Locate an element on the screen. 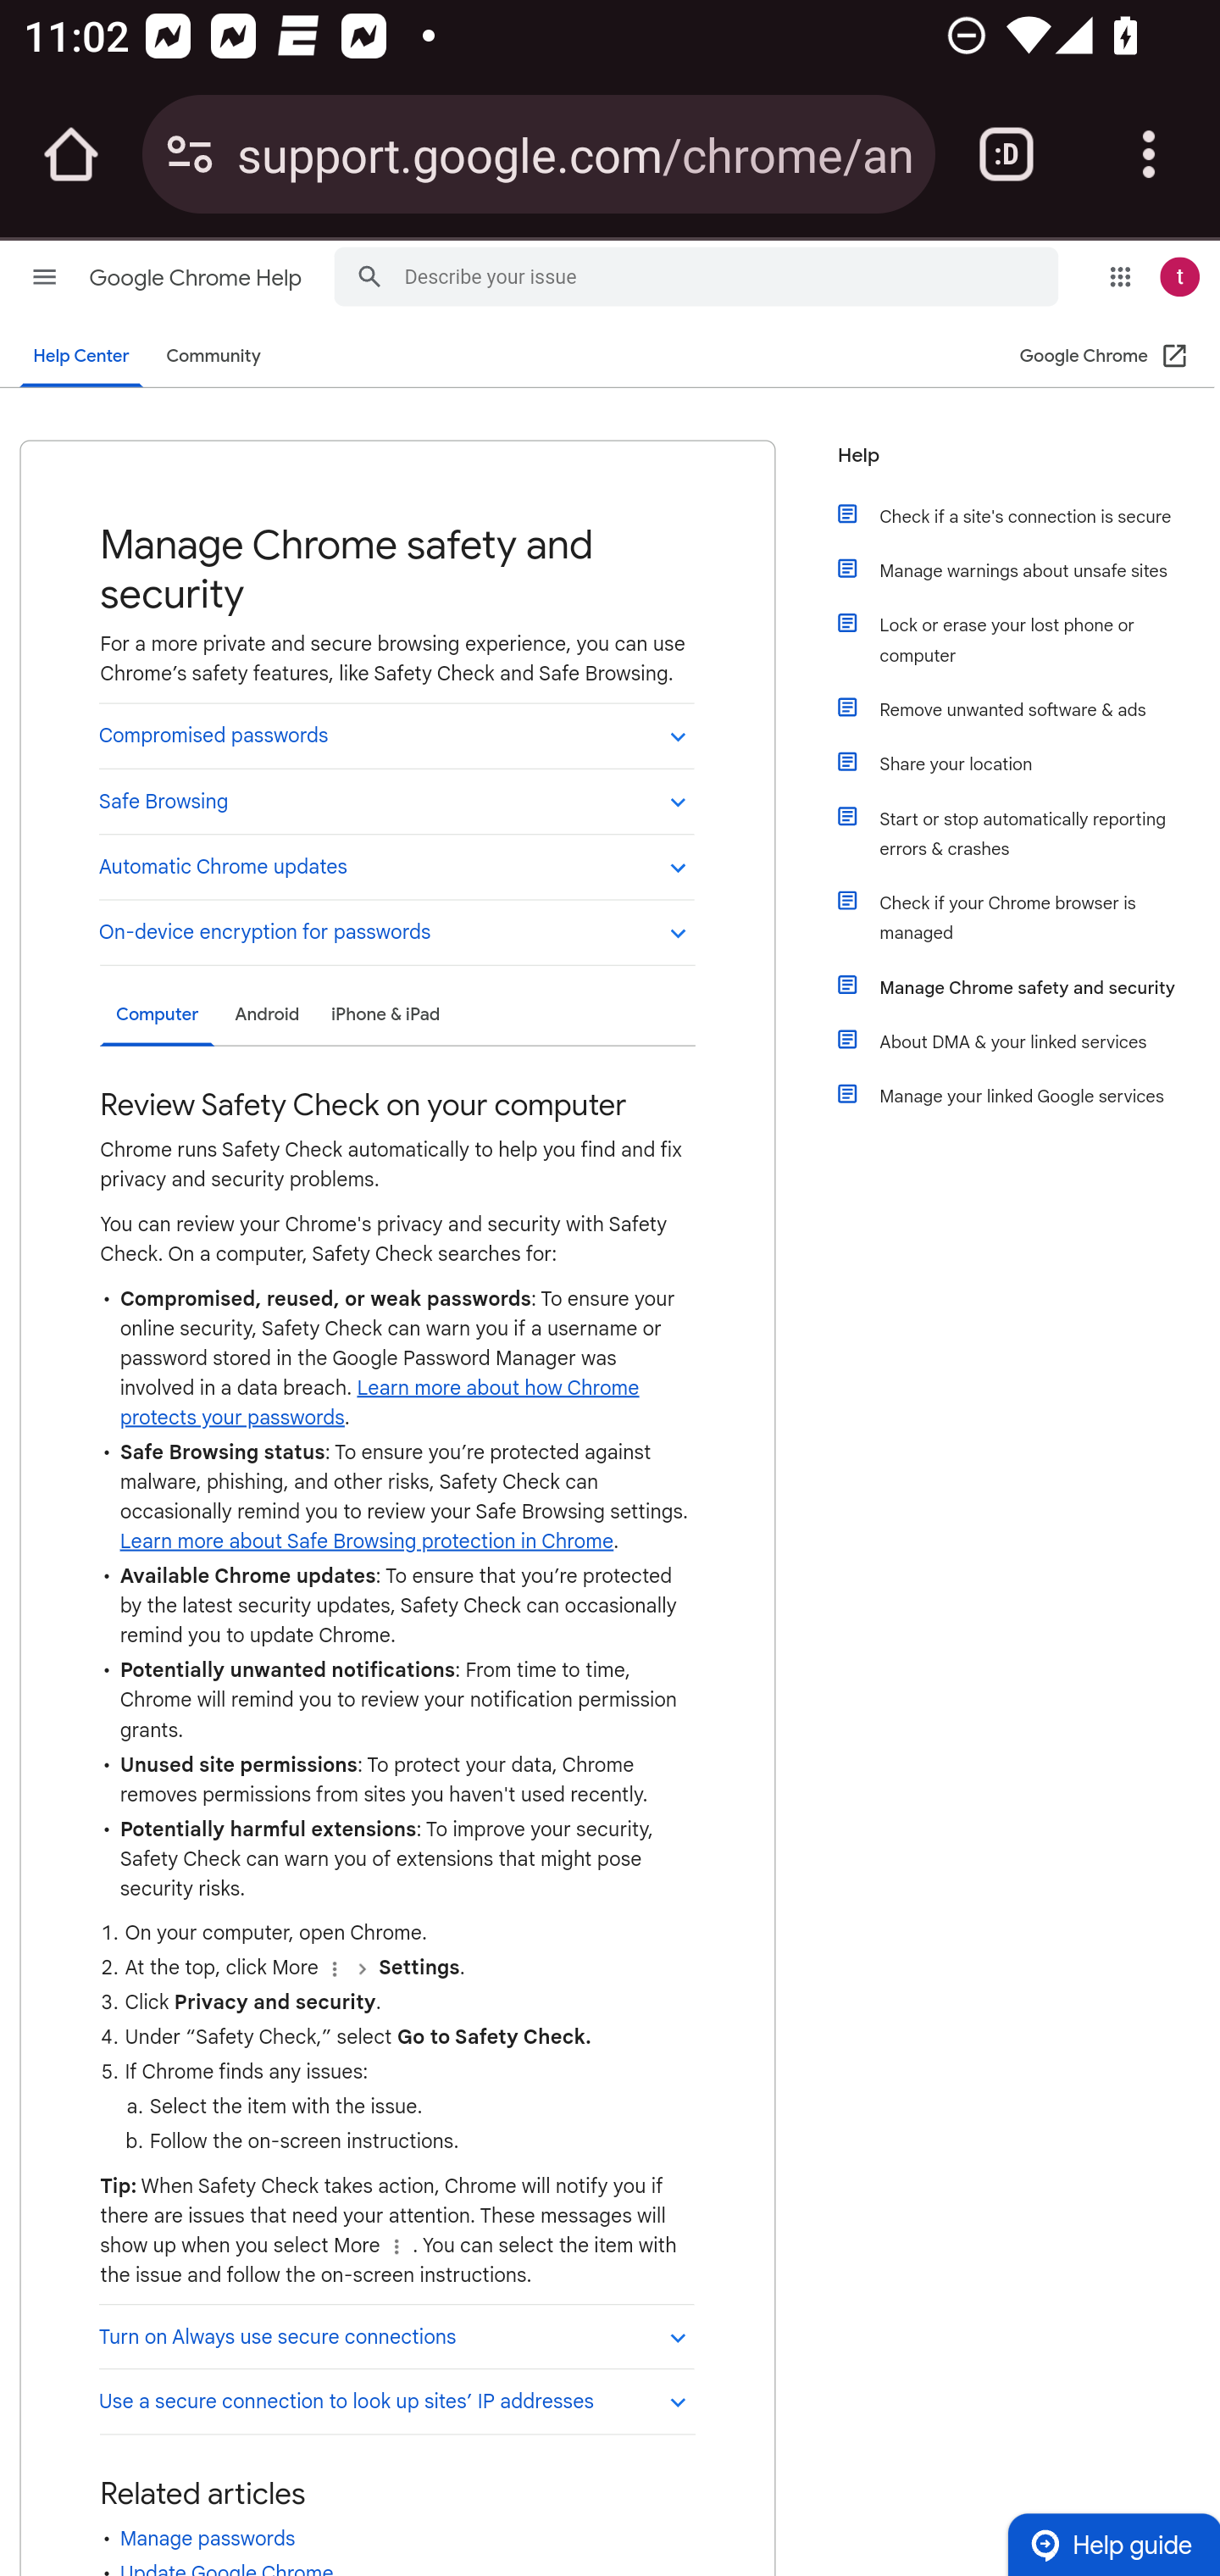  Android is located at coordinates (266, 1013).